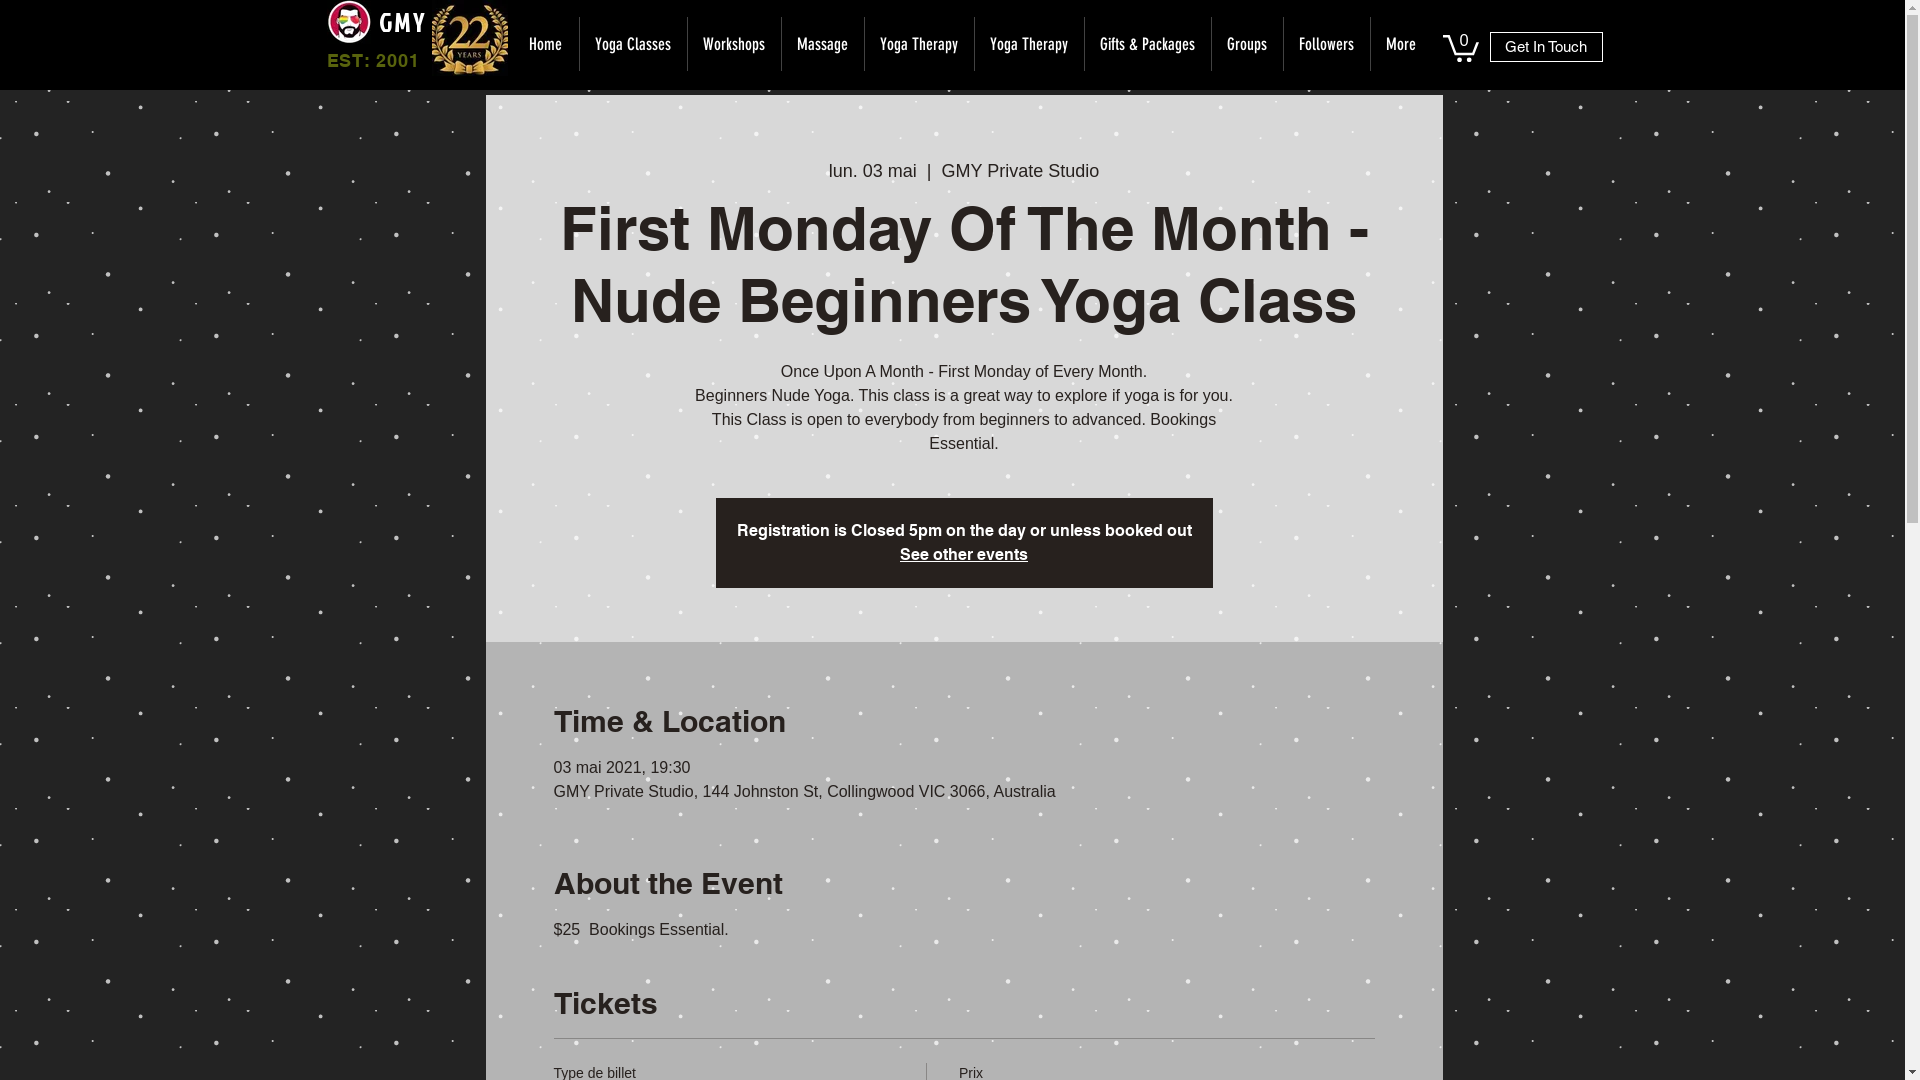  I want to click on GMY, so click(402, 22).